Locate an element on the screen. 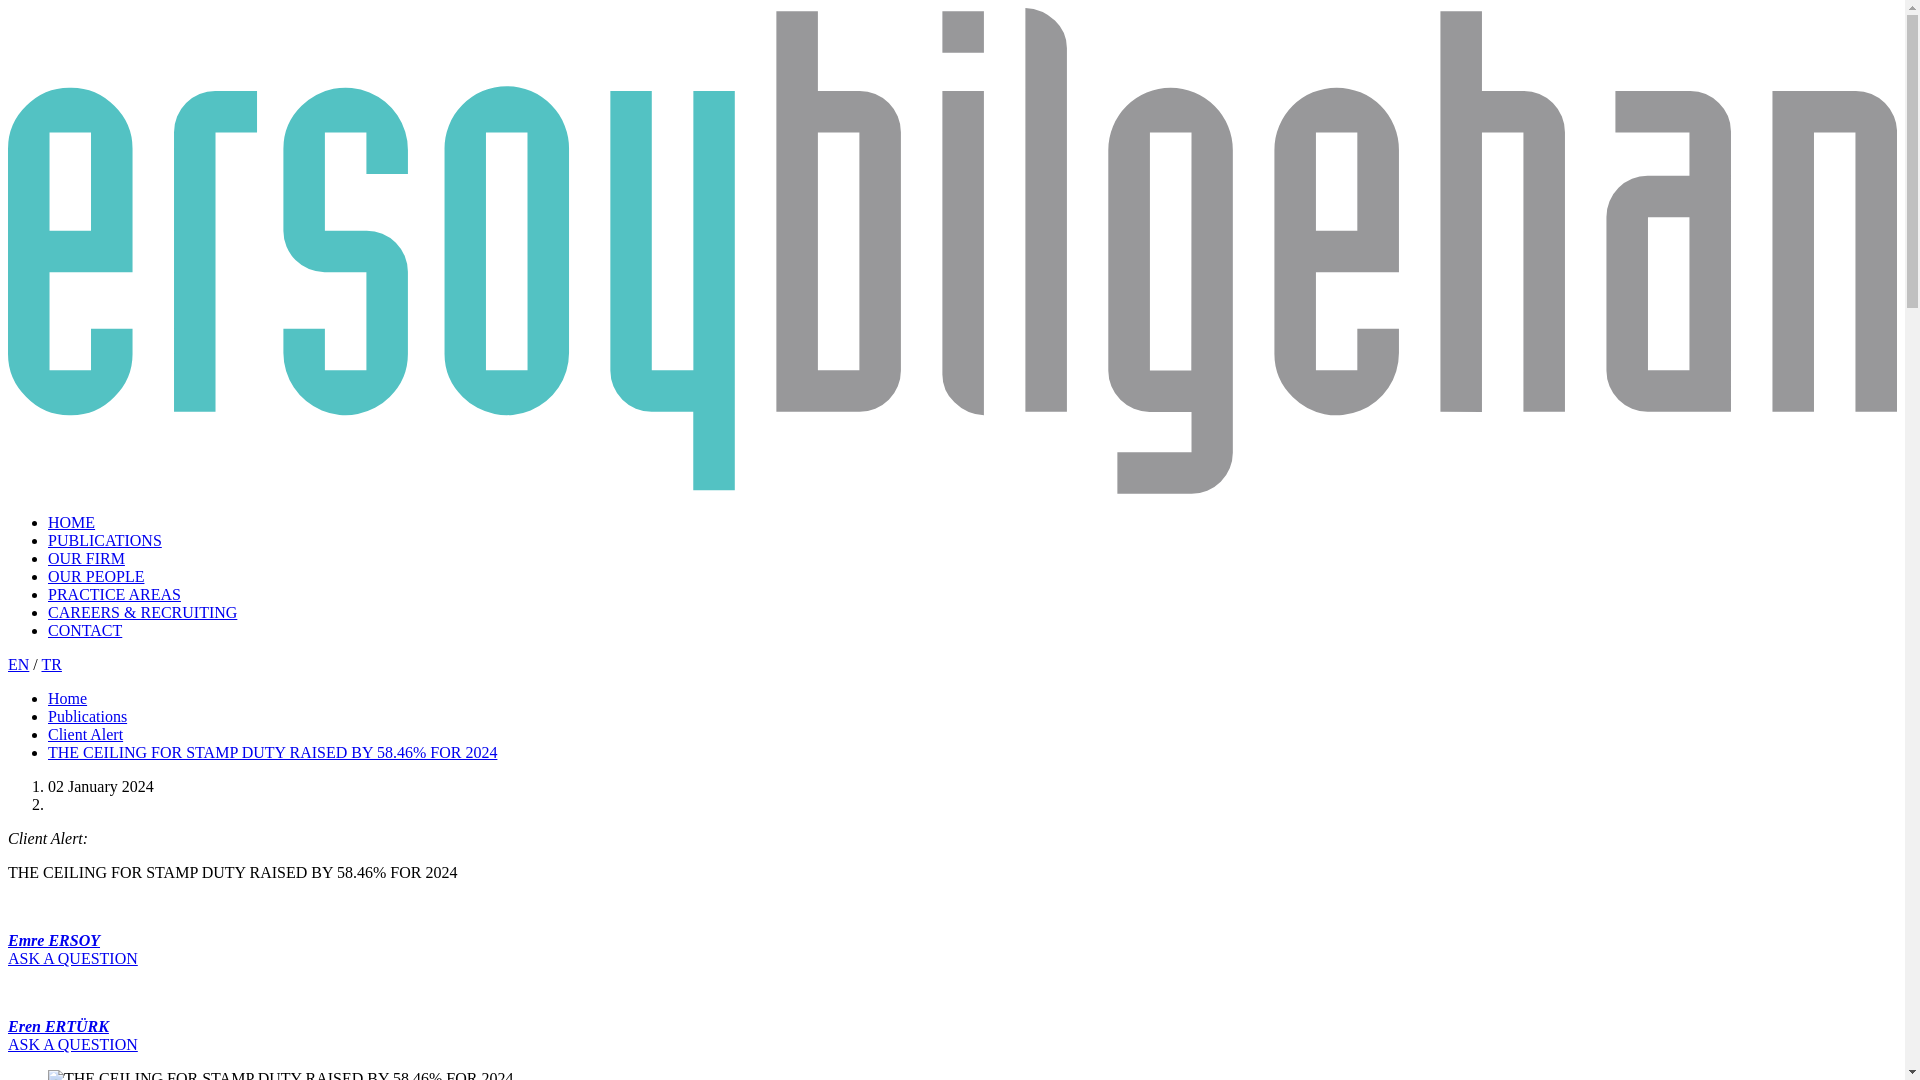  Client Alert is located at coordinates (85, 734).